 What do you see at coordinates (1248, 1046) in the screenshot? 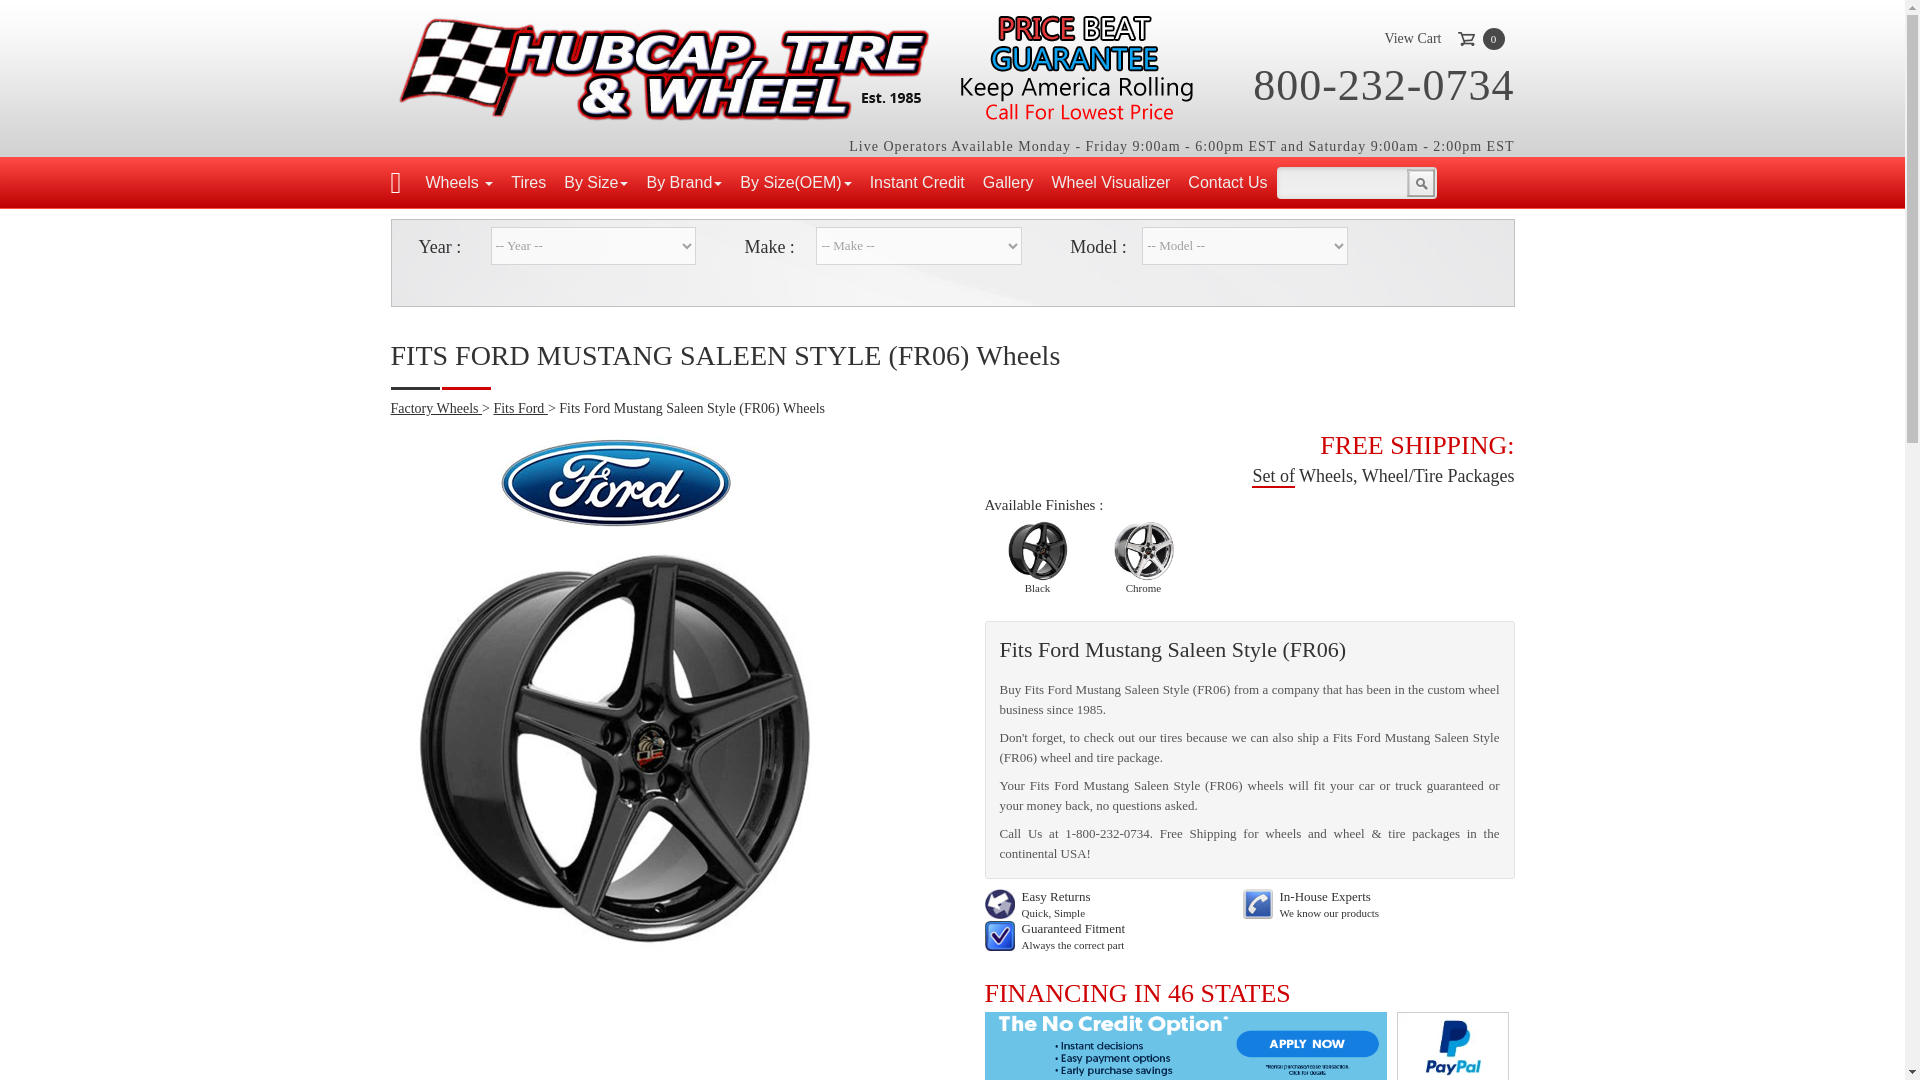
I see `How PayPal Works` at bounding box center [1248, 1046].